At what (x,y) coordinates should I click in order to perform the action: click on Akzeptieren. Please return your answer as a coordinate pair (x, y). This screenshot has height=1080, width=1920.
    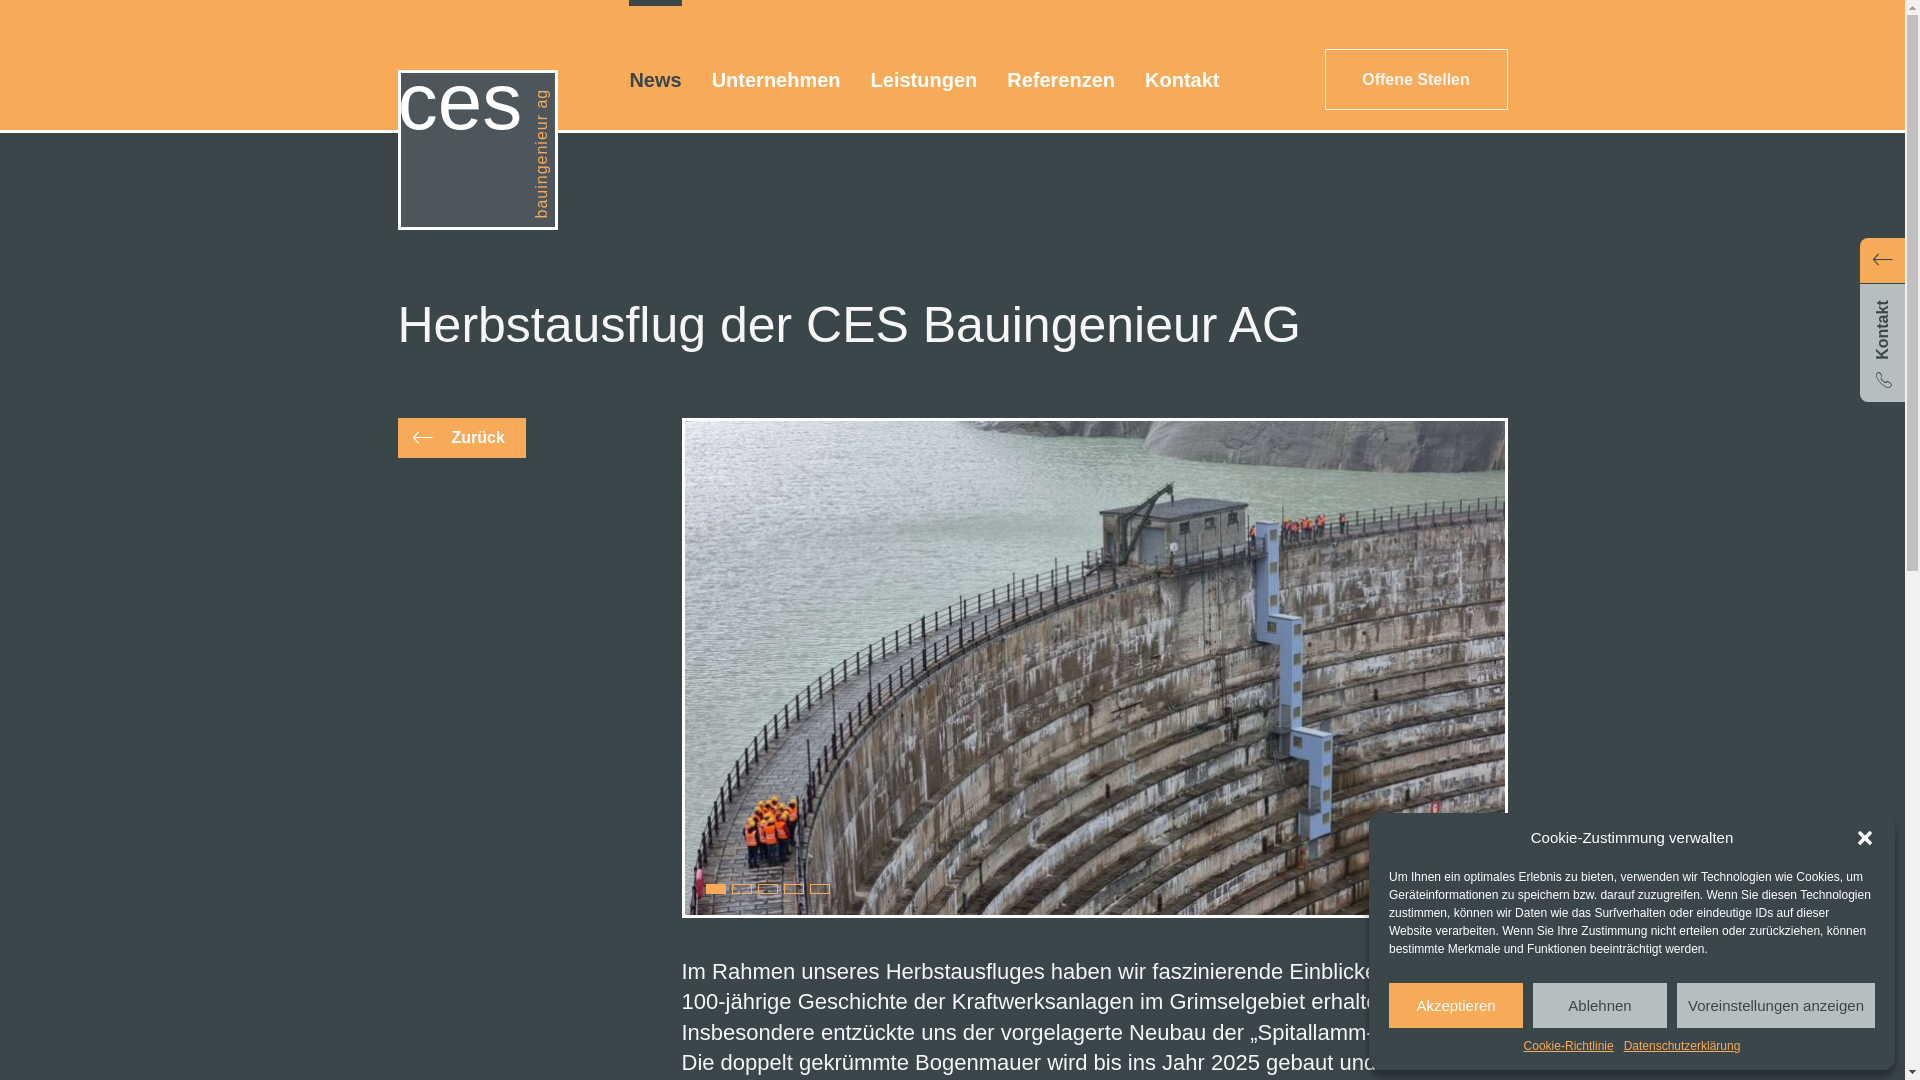
    Looking at the image, I should click on (1456, 1006).